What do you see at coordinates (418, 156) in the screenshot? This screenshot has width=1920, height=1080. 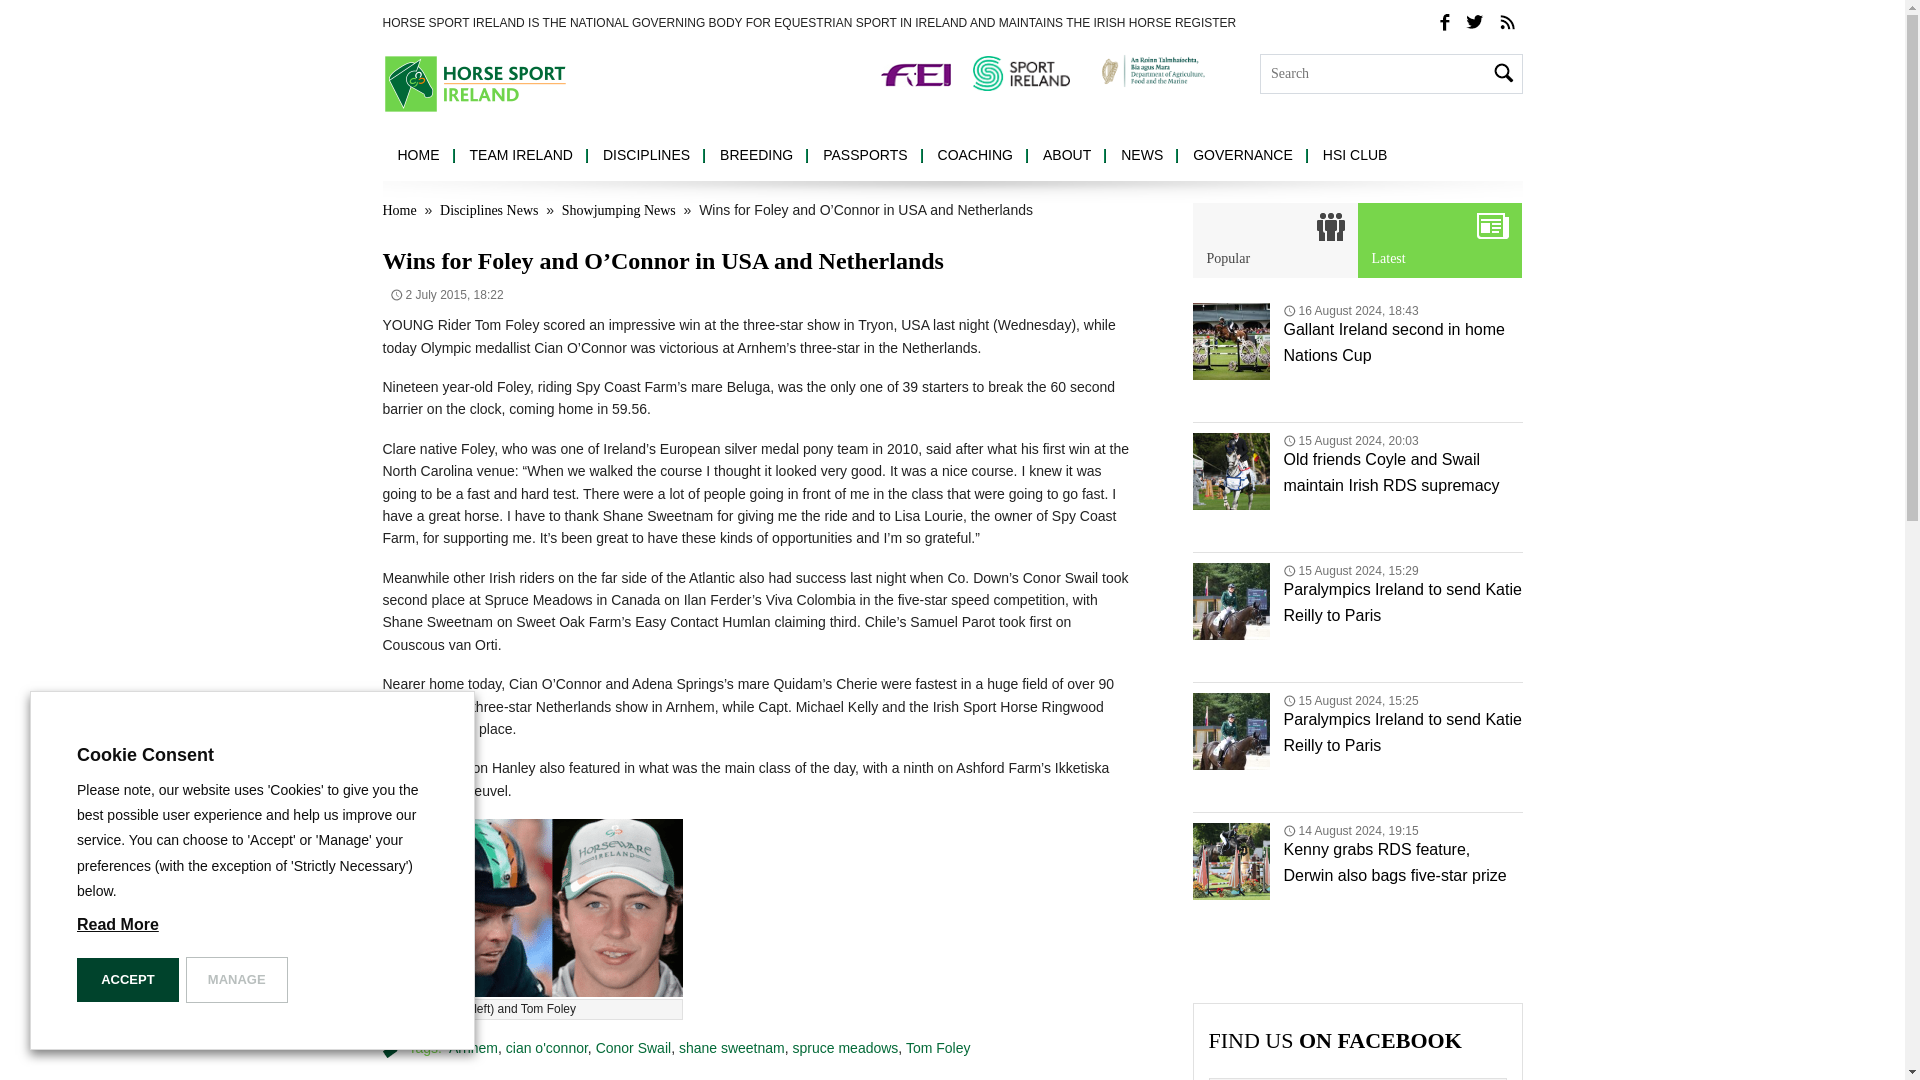 I see `HOME` at bounding box center [418, 156].